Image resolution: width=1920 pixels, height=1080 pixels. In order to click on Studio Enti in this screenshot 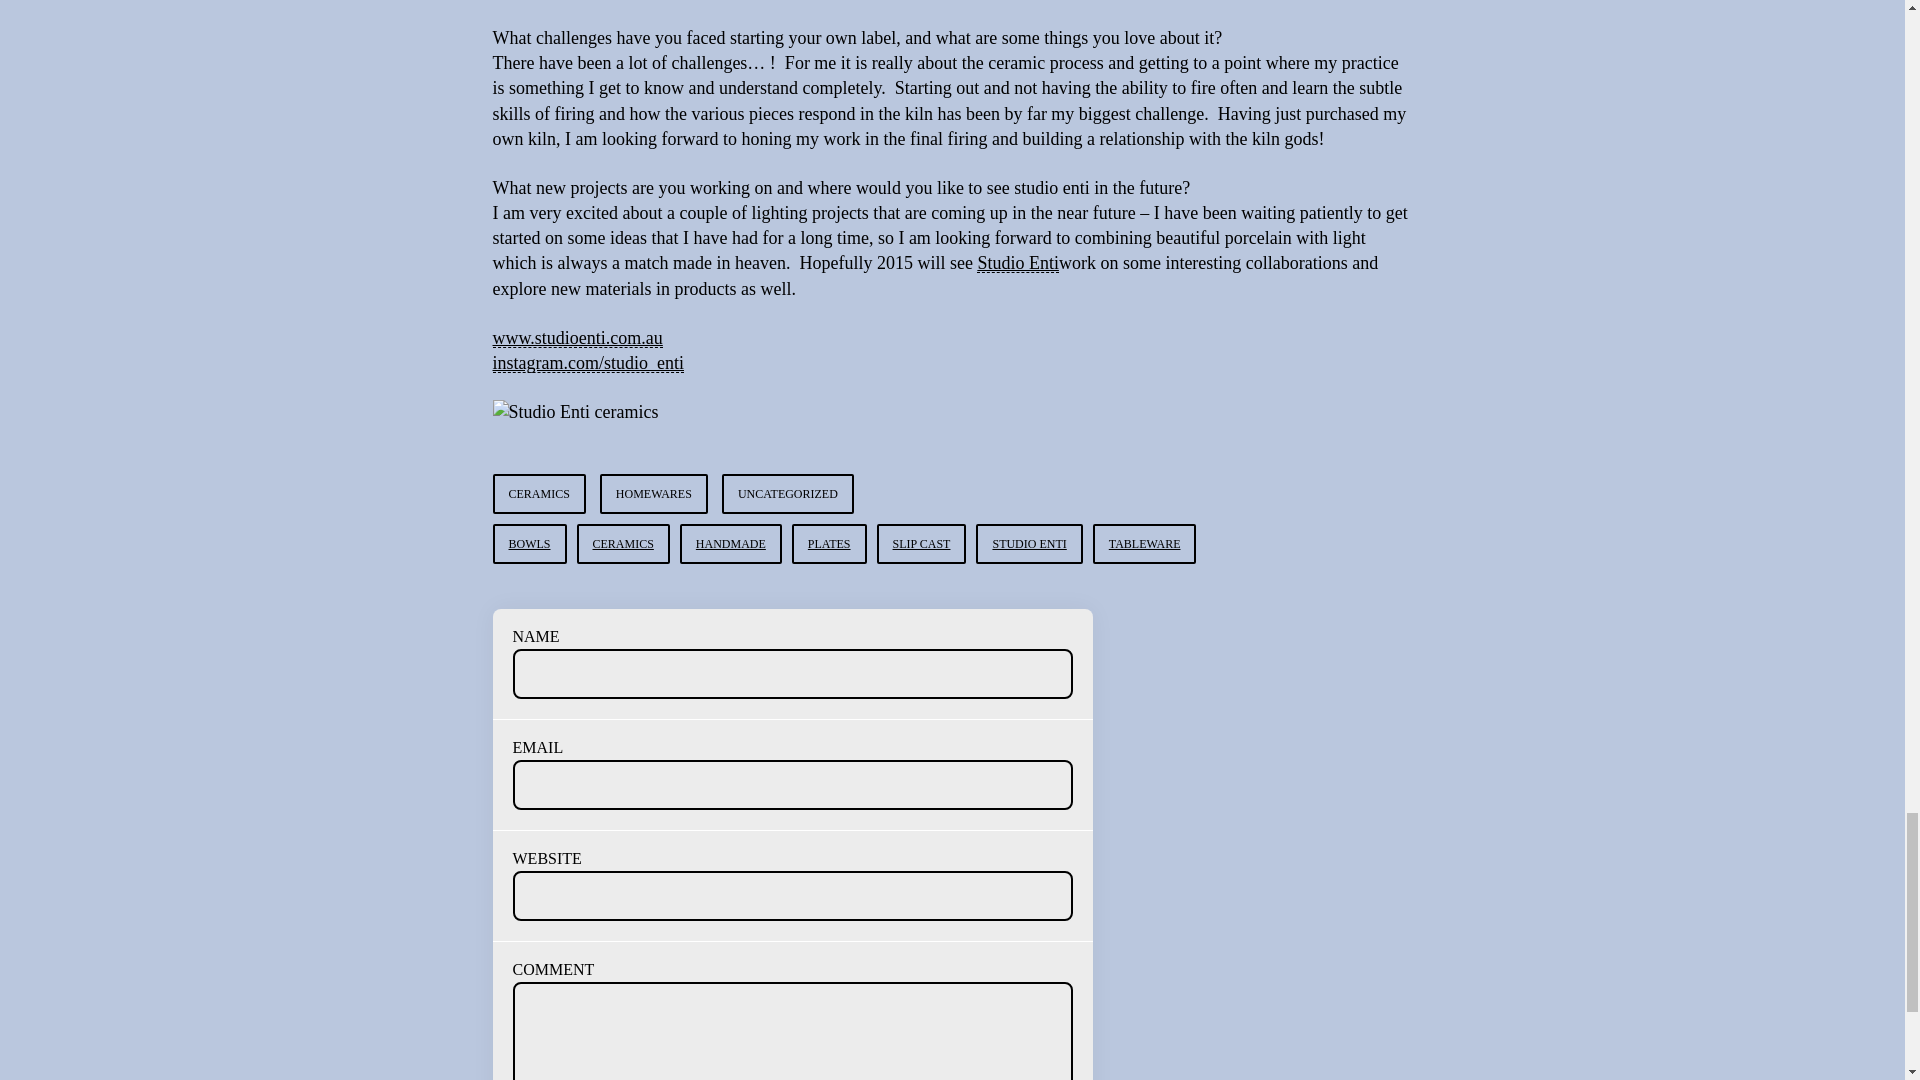, I will do `click(1018, 263)`.